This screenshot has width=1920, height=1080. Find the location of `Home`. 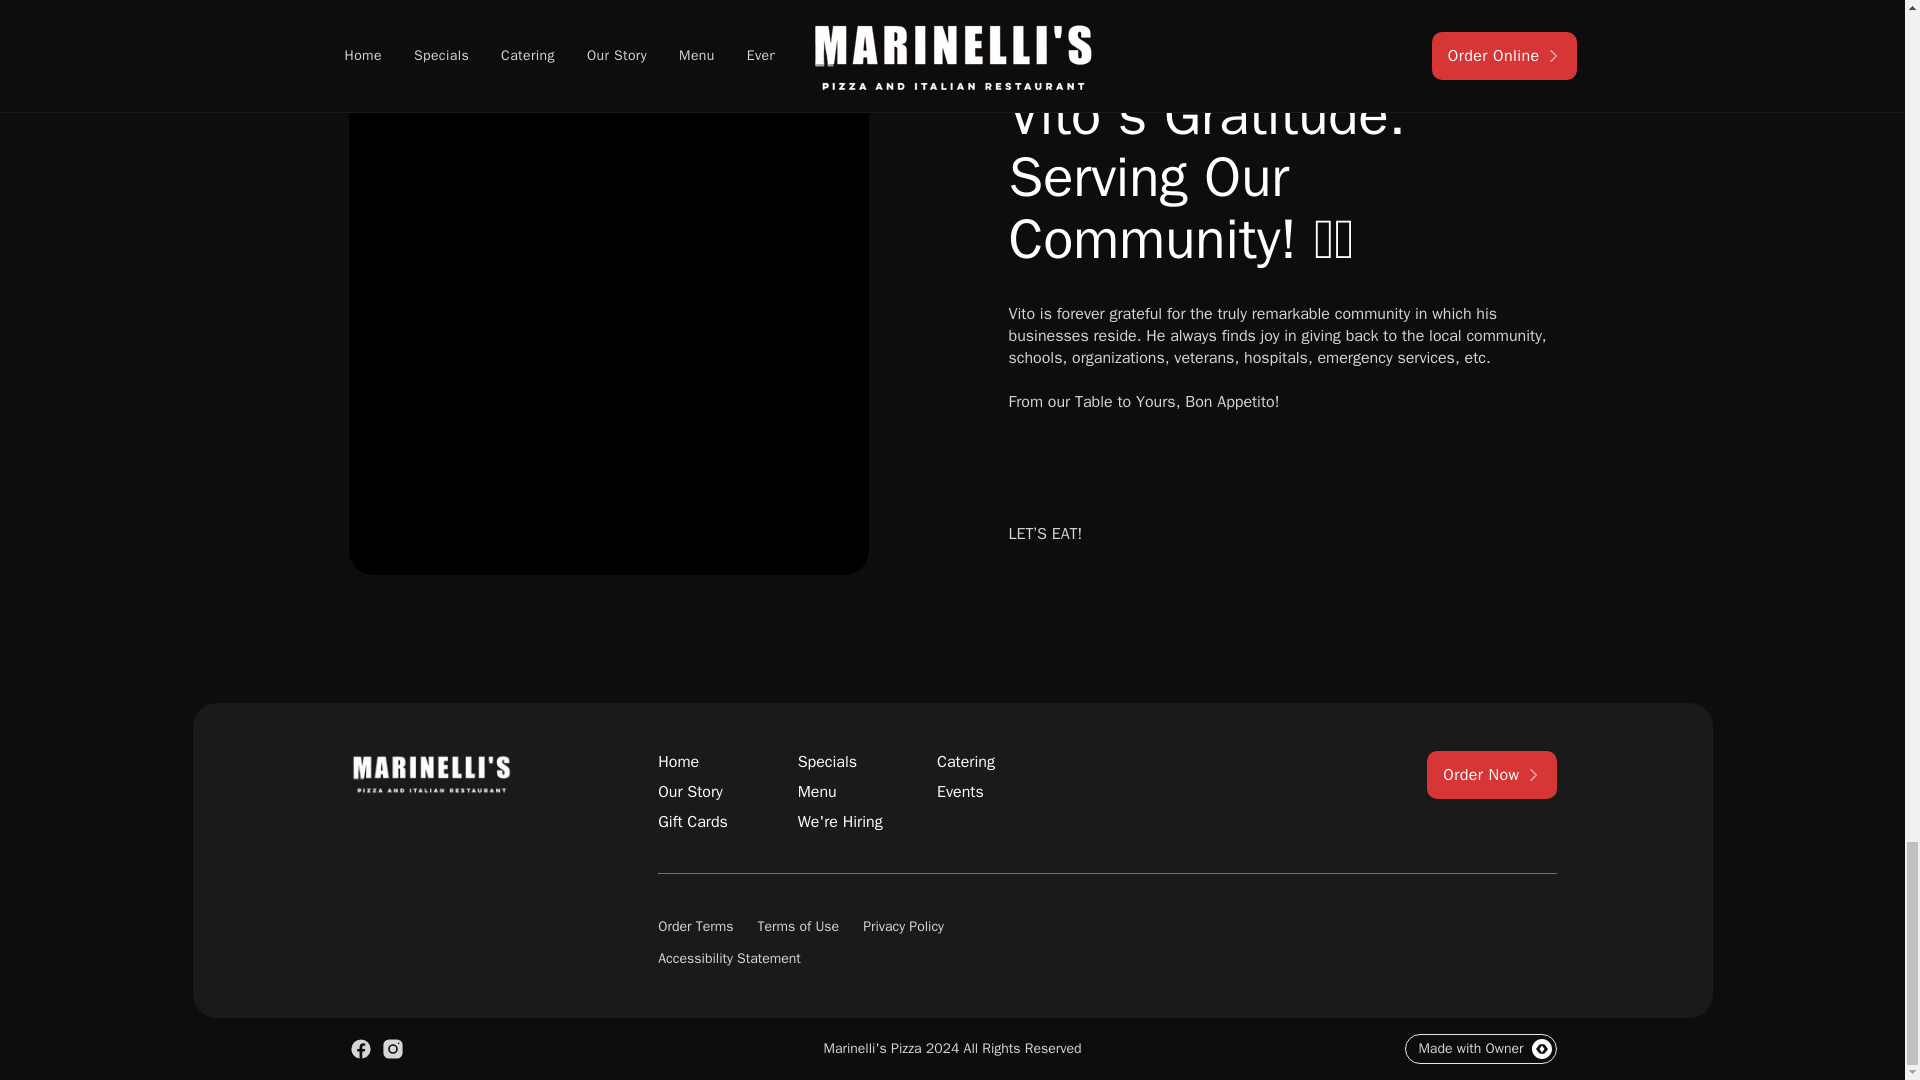

Home is located at coordinates (720, 762).